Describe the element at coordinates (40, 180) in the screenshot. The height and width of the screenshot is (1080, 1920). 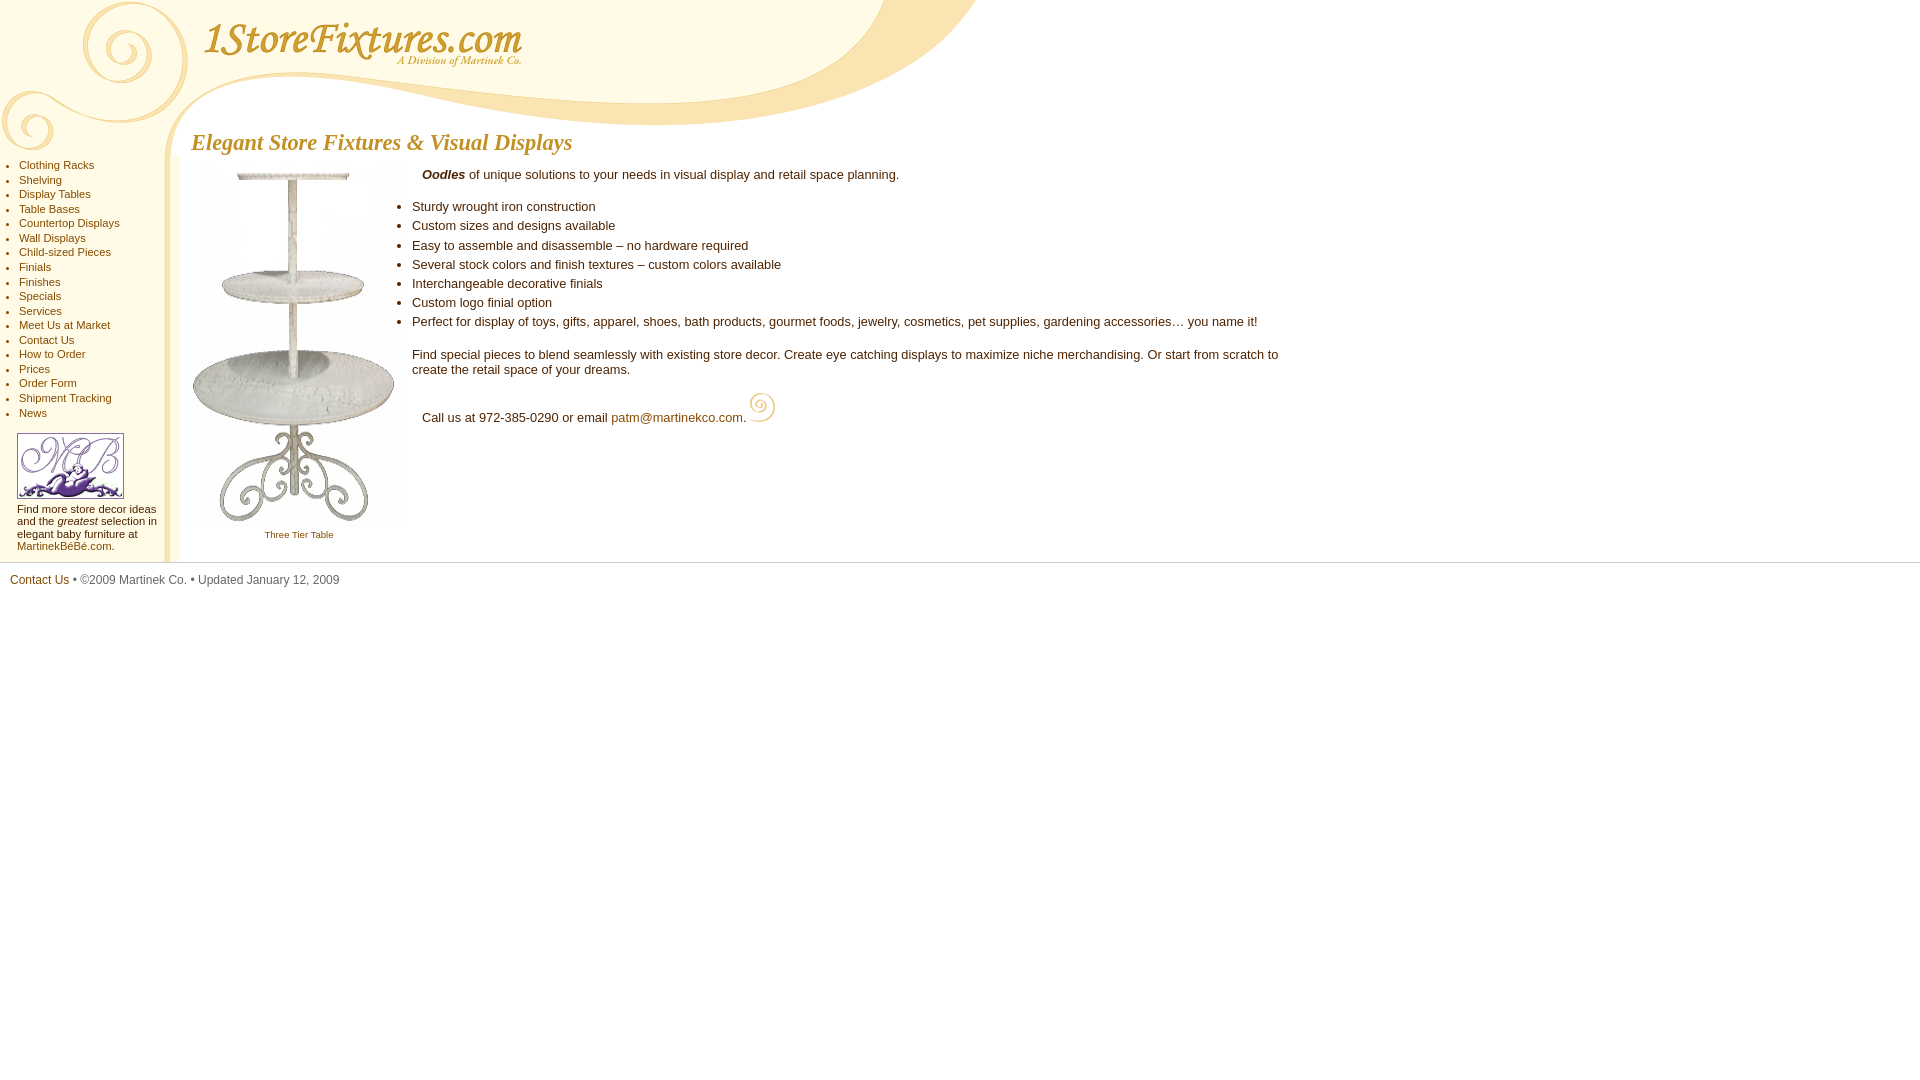
I see `Shelving` at that location.